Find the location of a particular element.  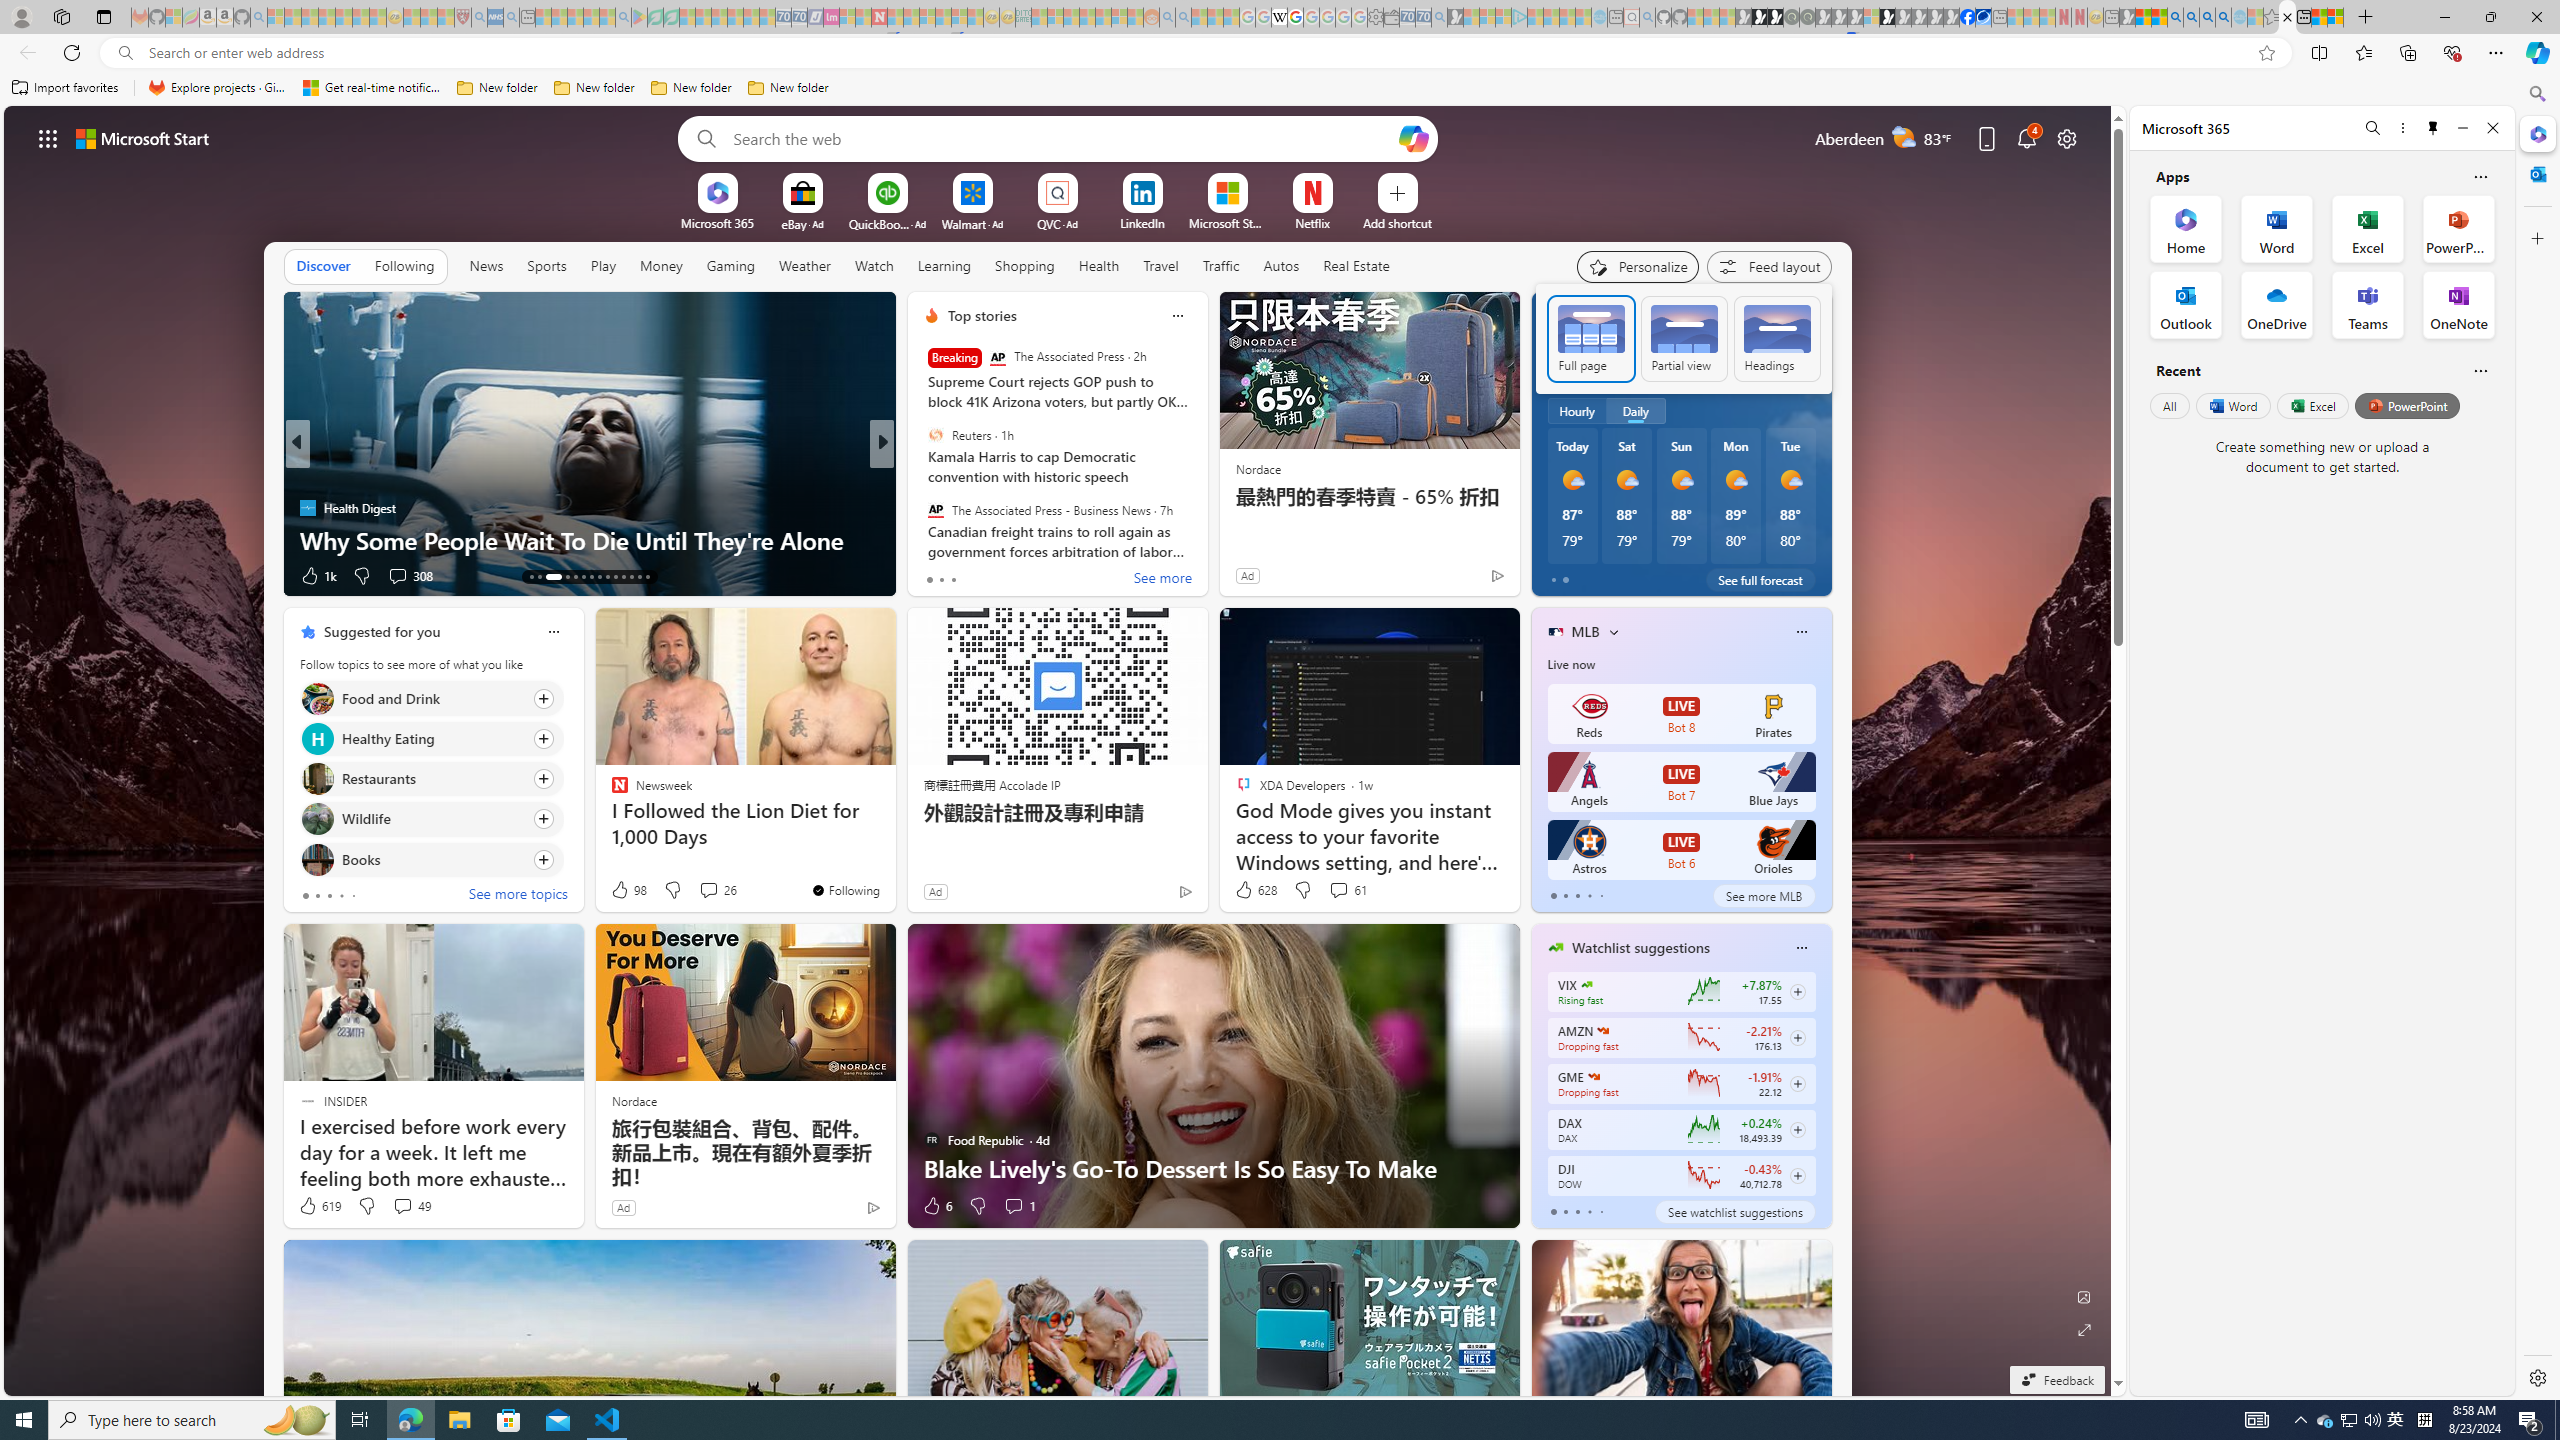

Weather is located at coordinates (805, 265).